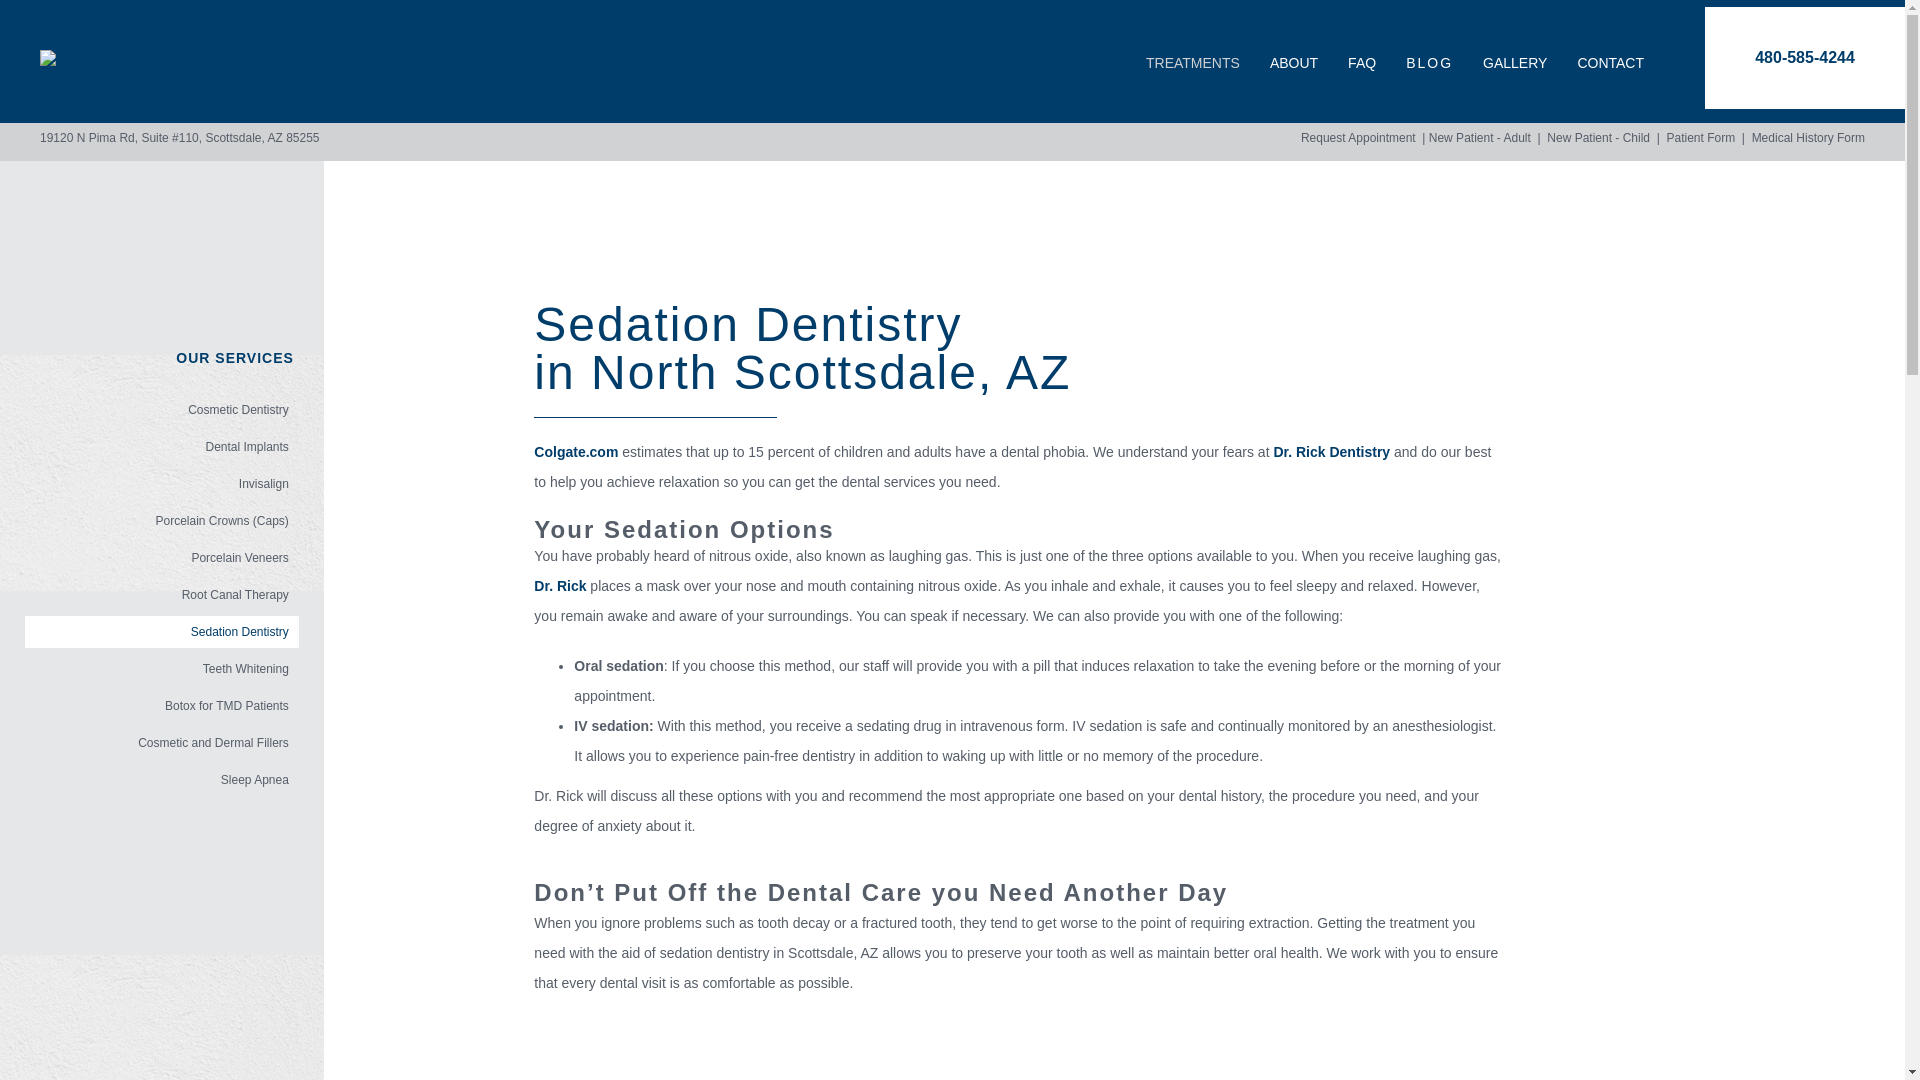 This screenshot has width=1920, height=1080. I want to click on Request Appointment, so click(1358, 137).